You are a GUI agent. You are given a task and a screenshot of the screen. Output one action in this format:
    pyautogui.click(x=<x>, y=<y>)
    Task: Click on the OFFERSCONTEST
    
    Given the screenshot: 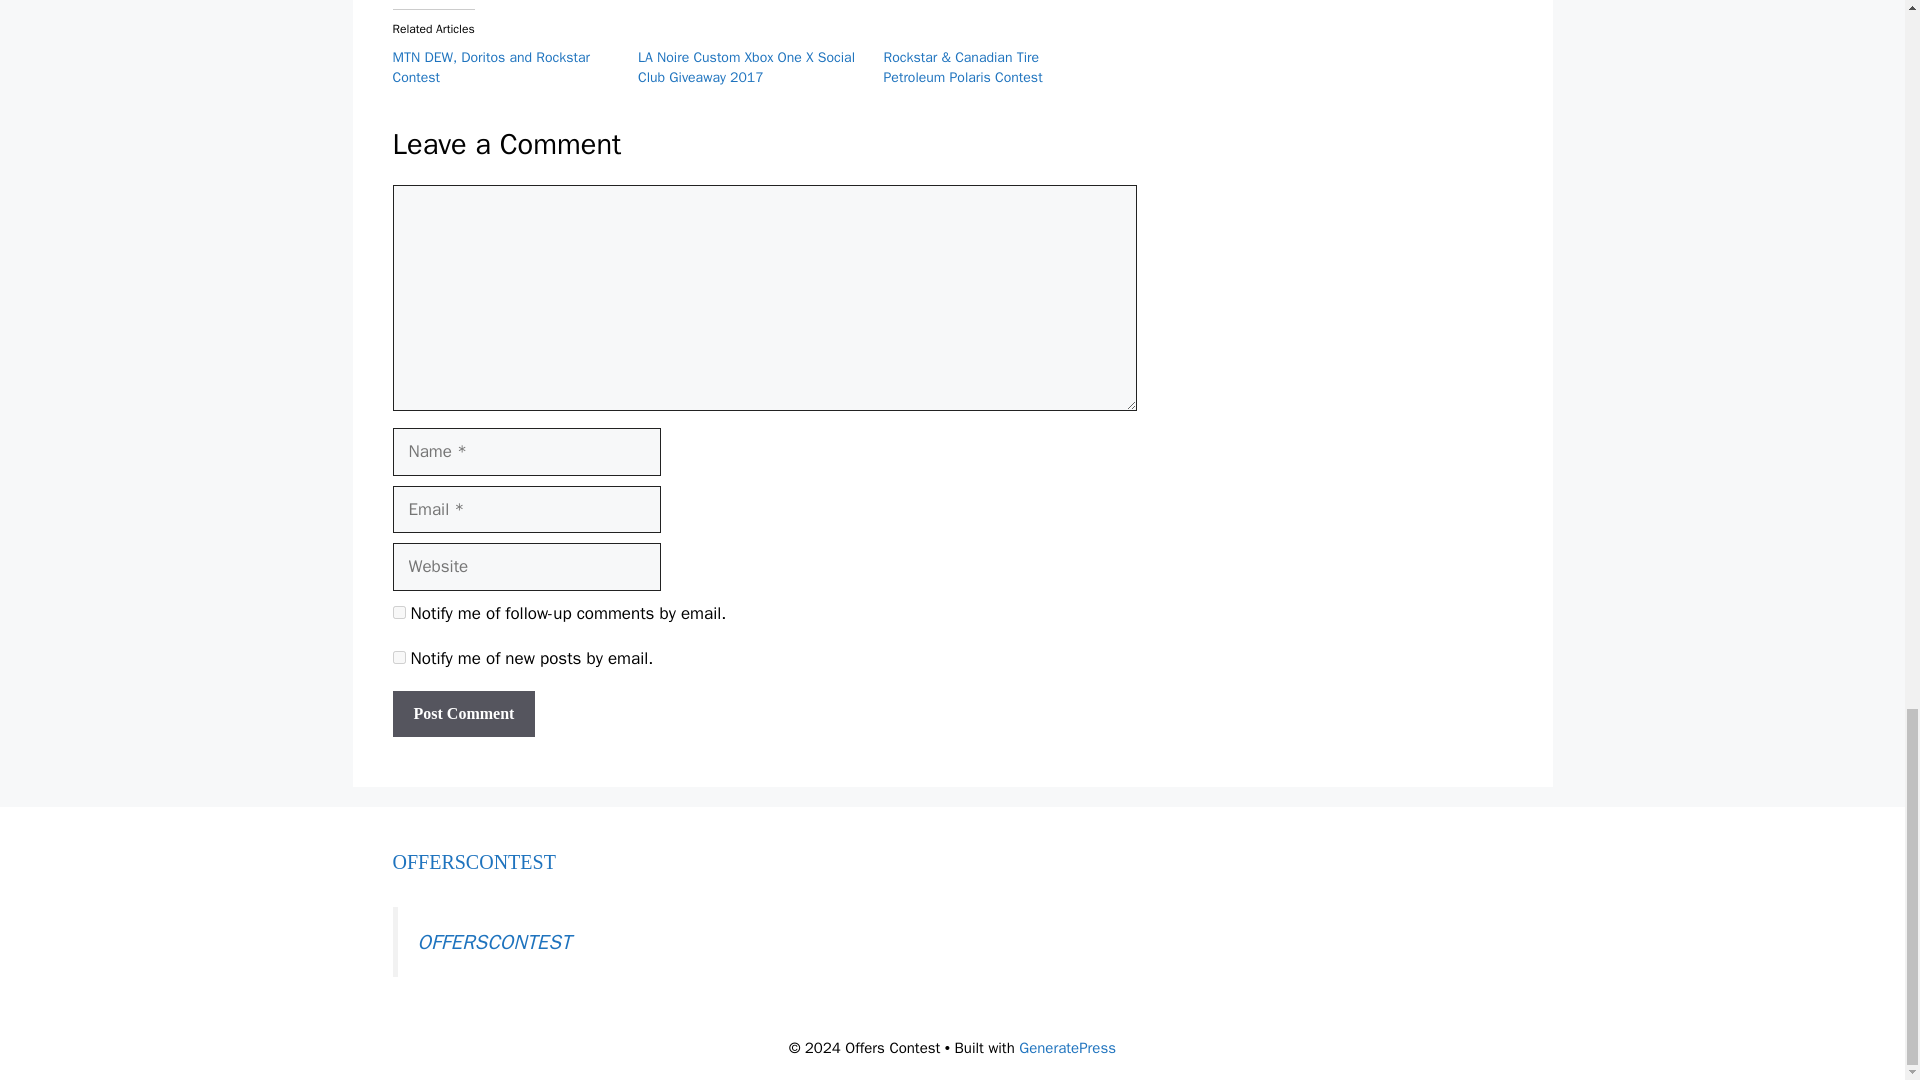 What is the action you would take?
    pyautogui.click(x=472, y=862)
    